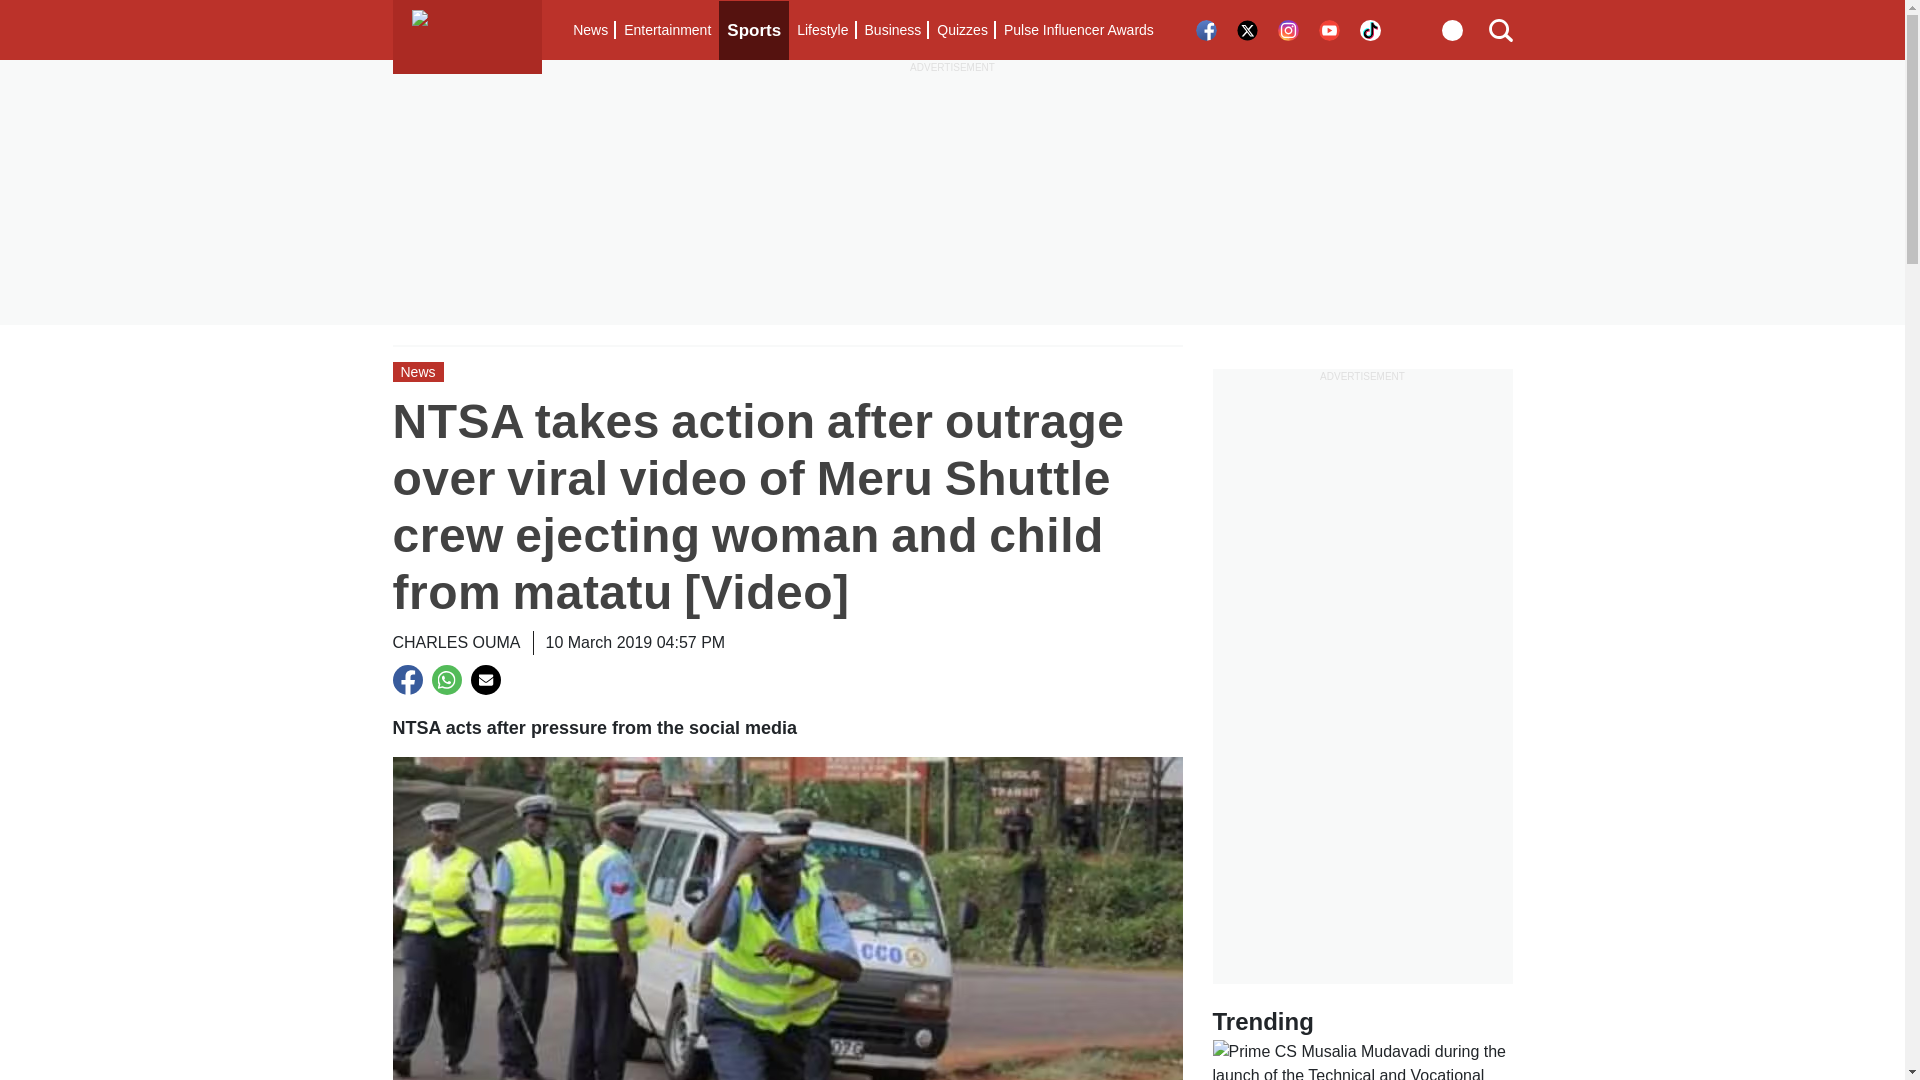  Describe the element at coordinates (892, 30) in the screenshot. I see `Business` at that location.